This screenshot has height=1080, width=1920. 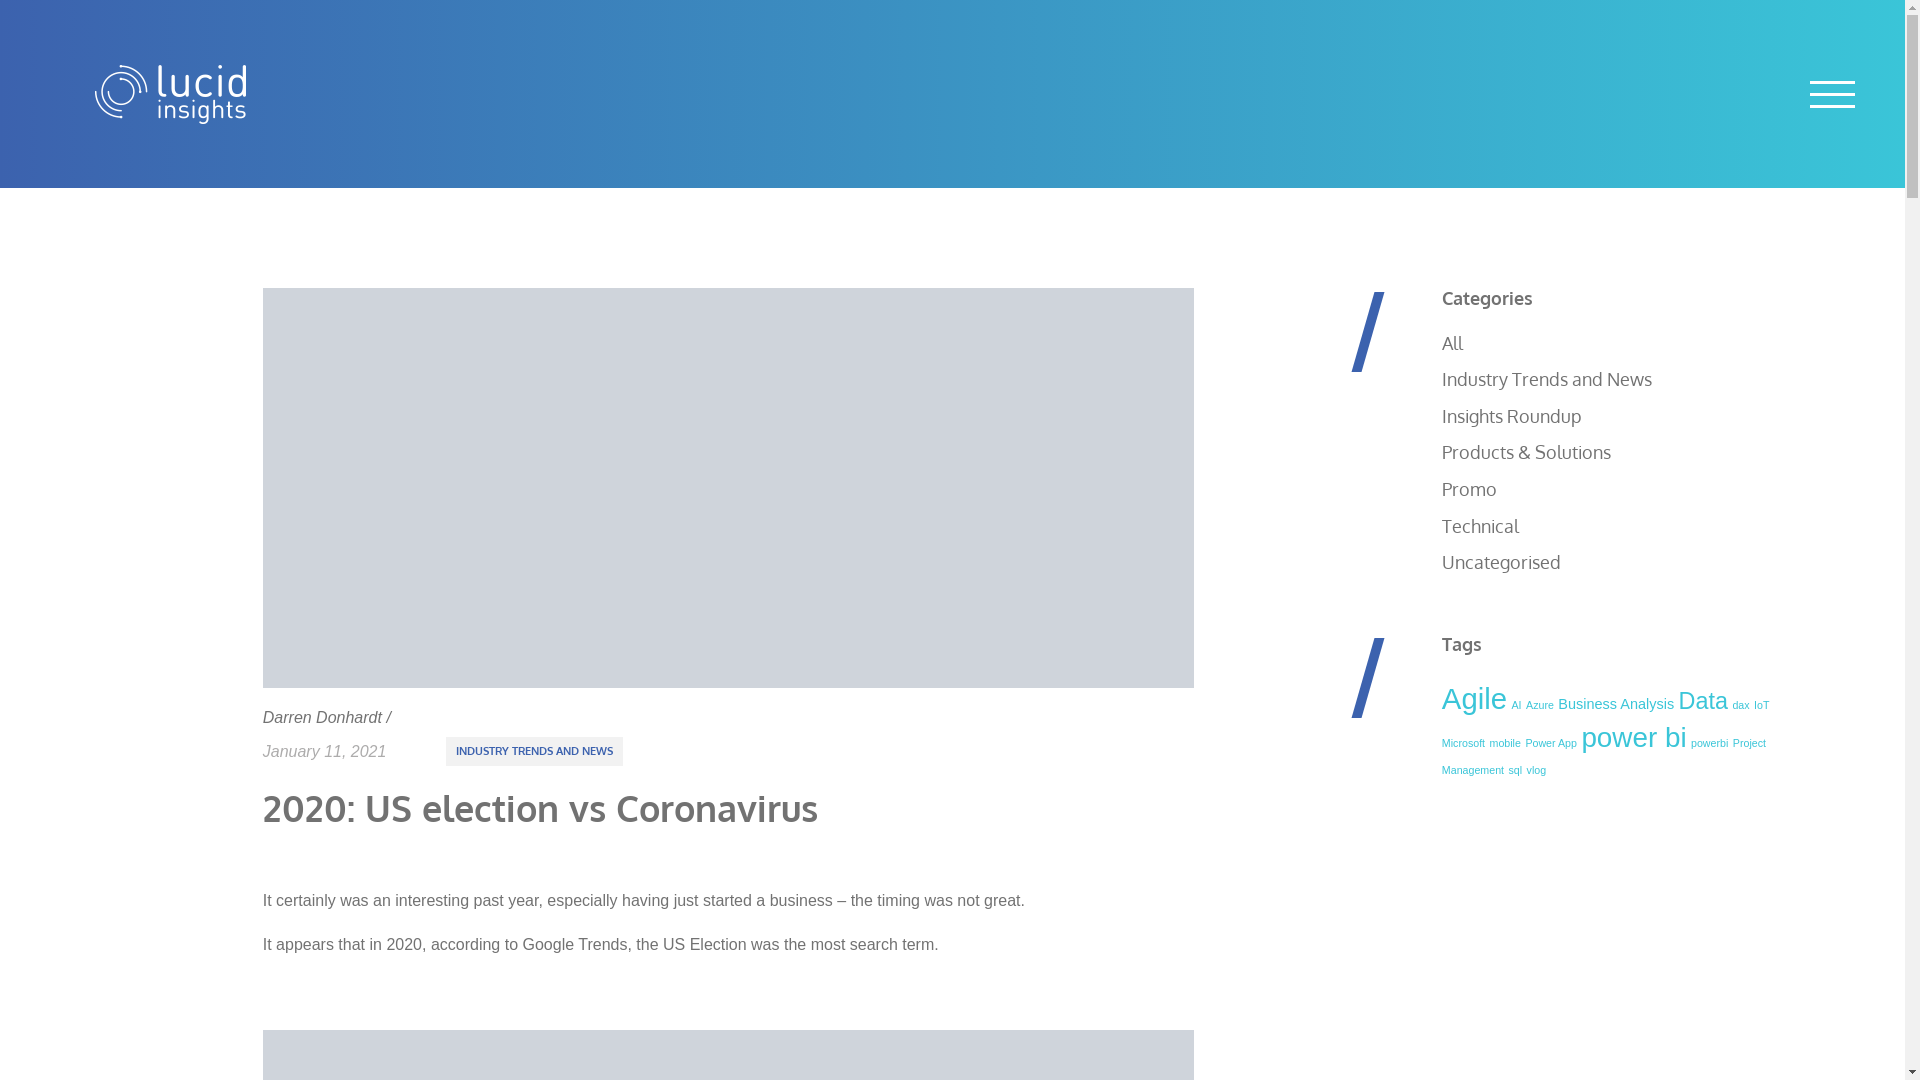 What do you see at coordinates (1512, 416) in the screenshot?
I see `Insights Roundup` at bounding box center [1512, 416].